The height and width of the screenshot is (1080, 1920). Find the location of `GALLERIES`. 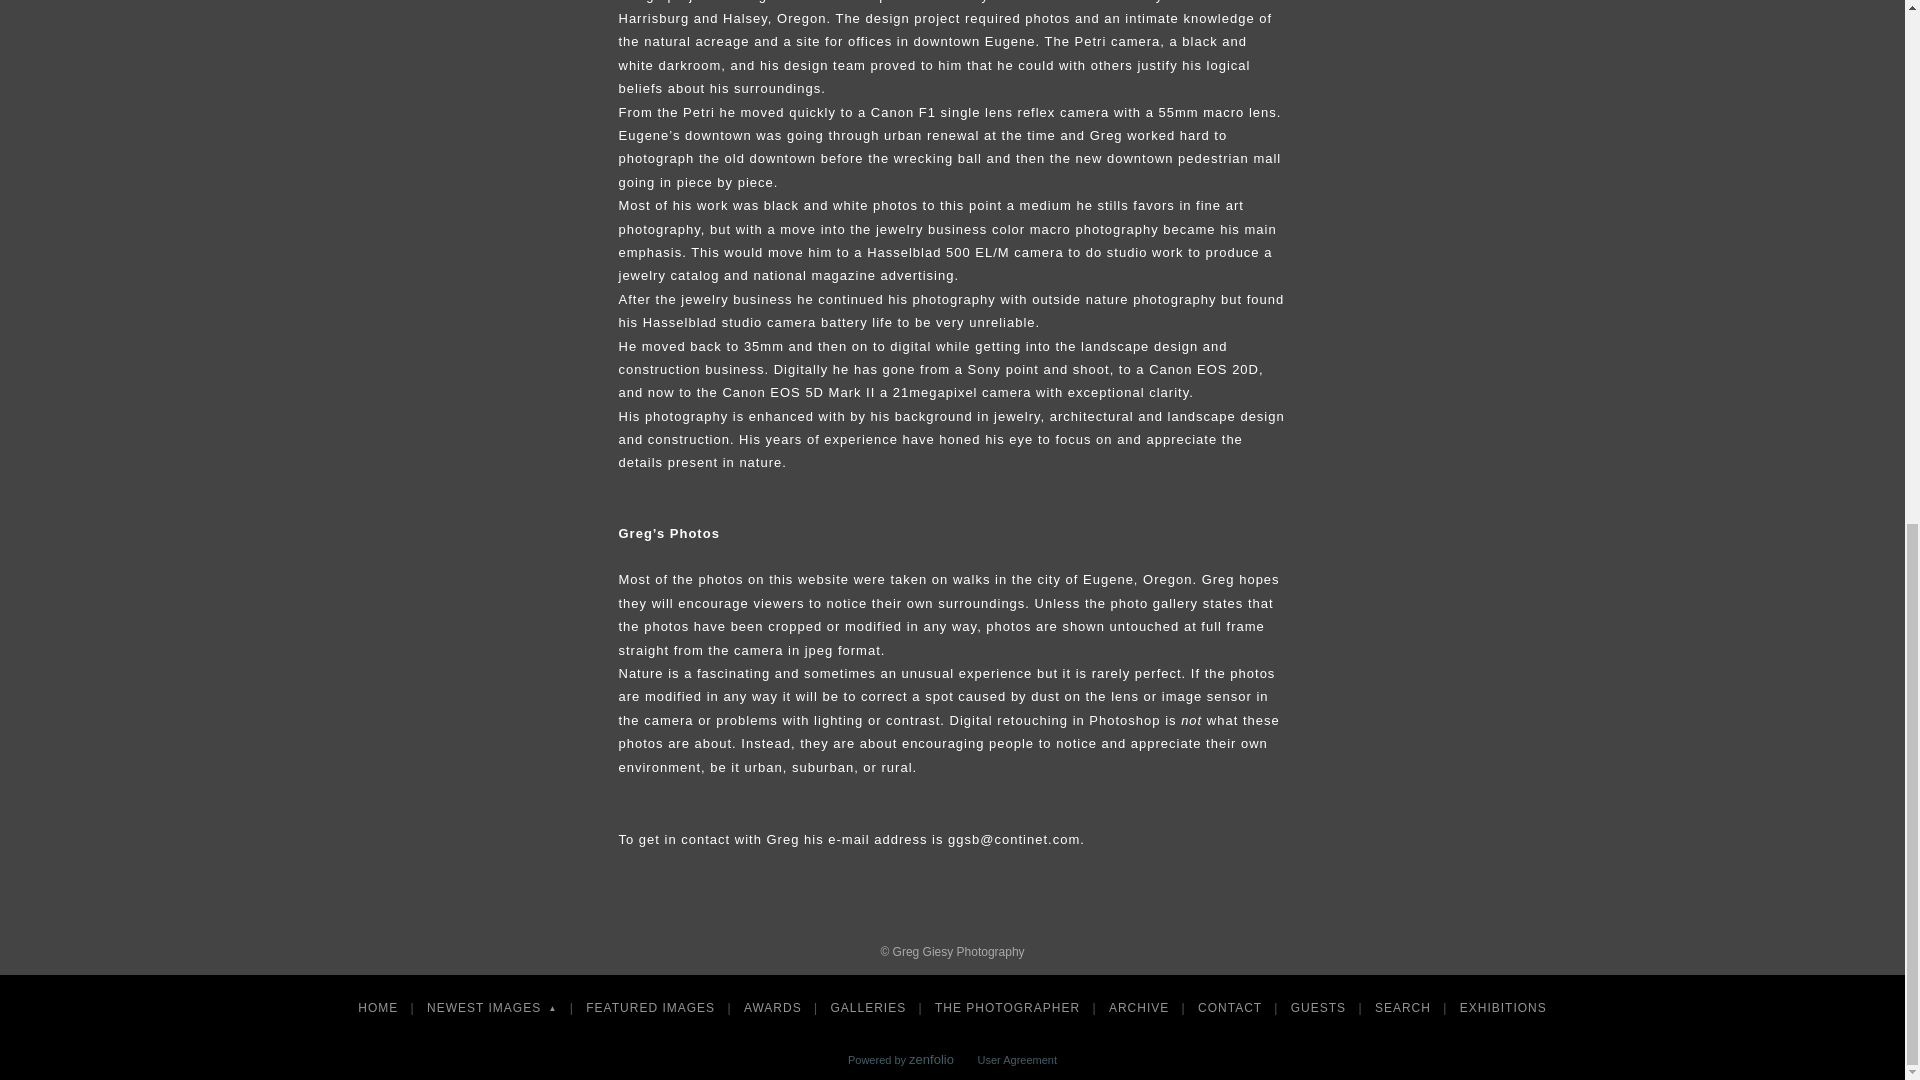

GALLERIES is located at coordinates (869, 1007).